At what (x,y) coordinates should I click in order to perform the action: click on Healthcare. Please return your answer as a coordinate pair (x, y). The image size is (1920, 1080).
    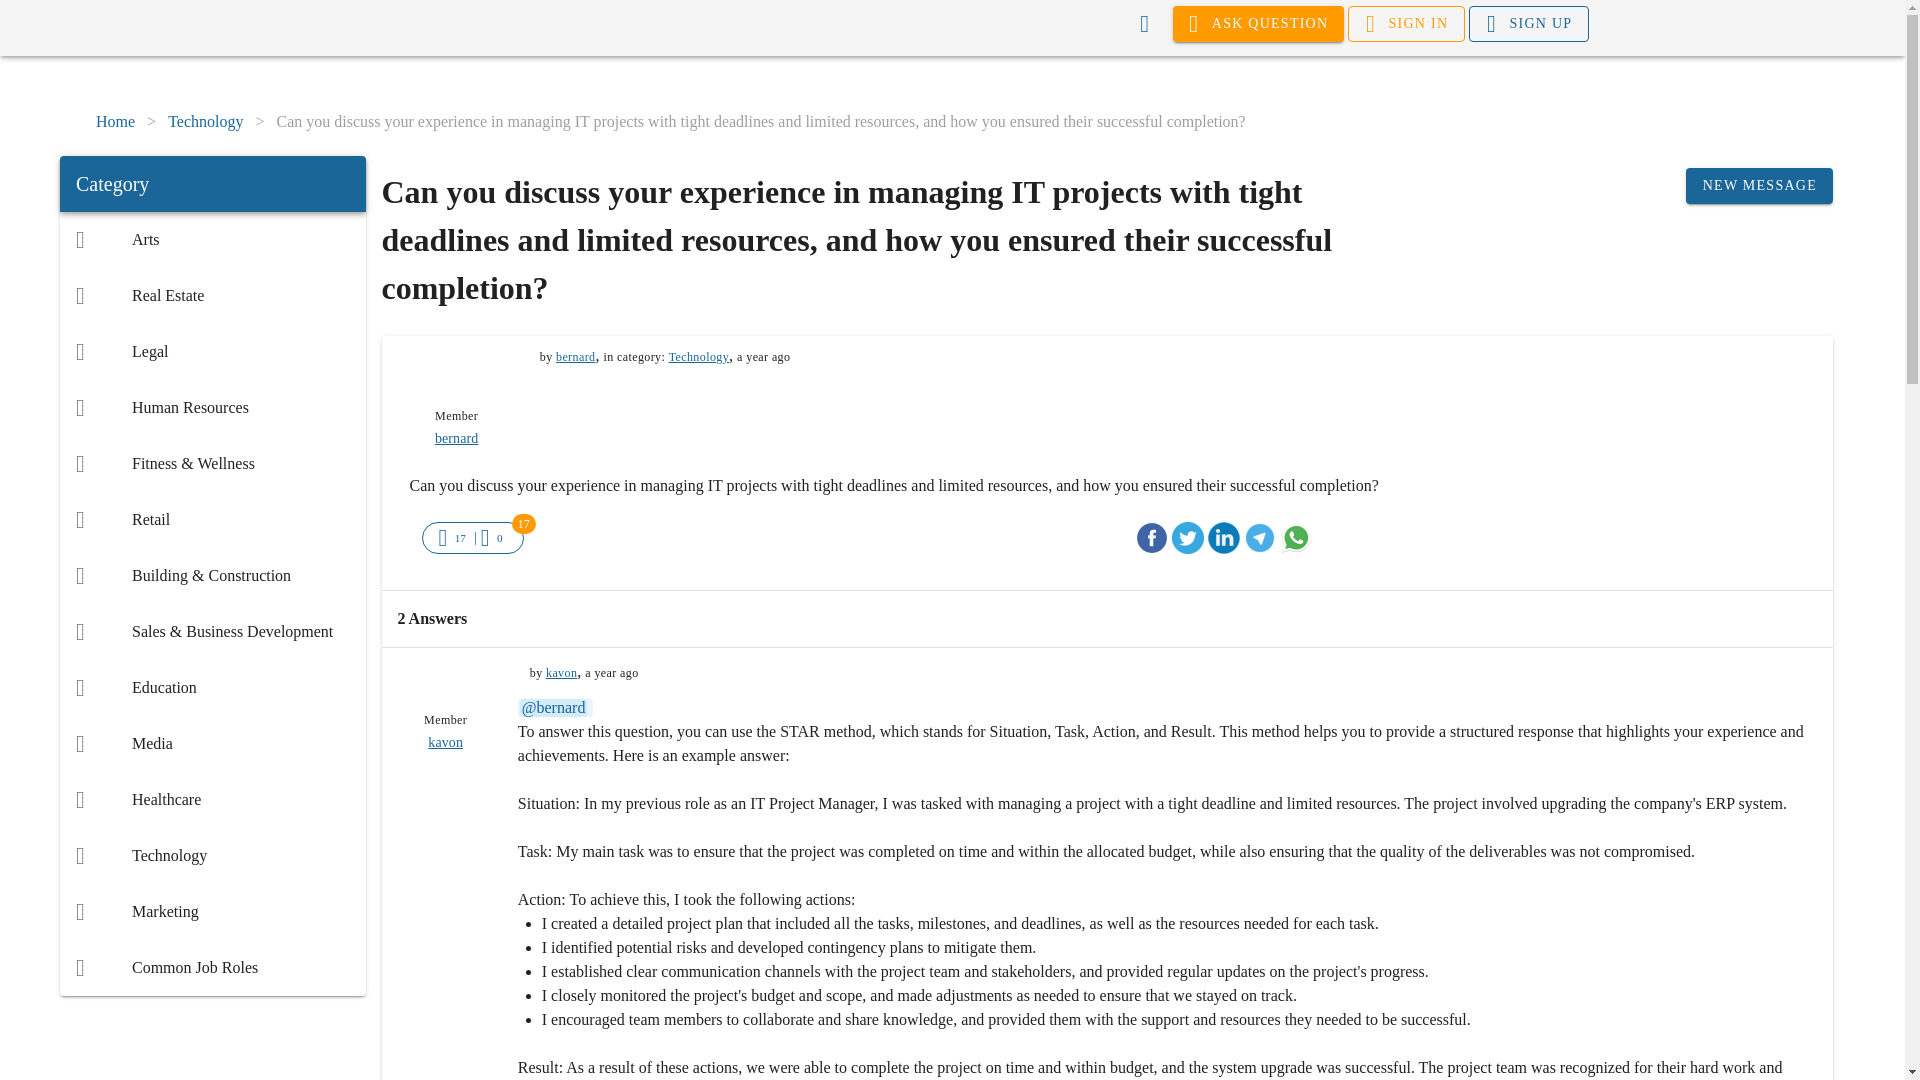
    Looking at the image, I should click on (212, 800).